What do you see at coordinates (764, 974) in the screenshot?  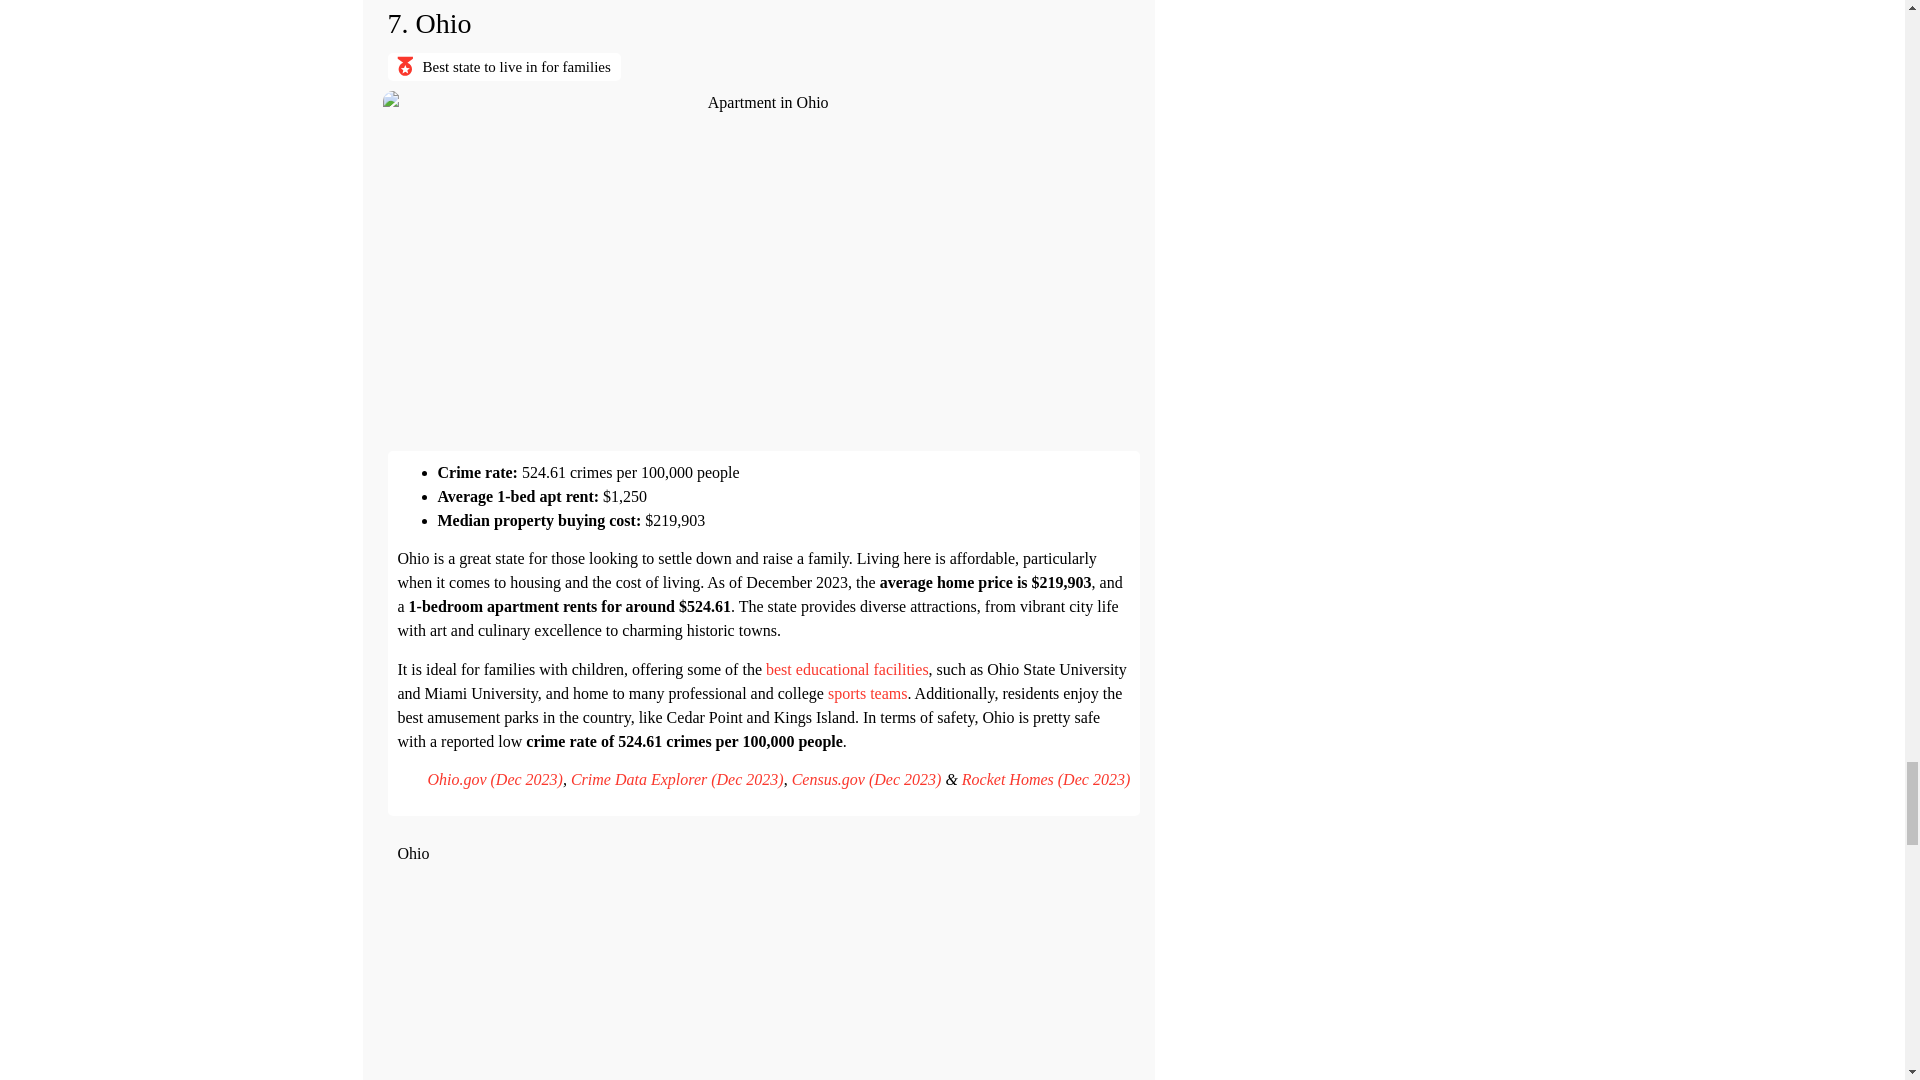 I see `Ohio` at bounding box center [764, 974].